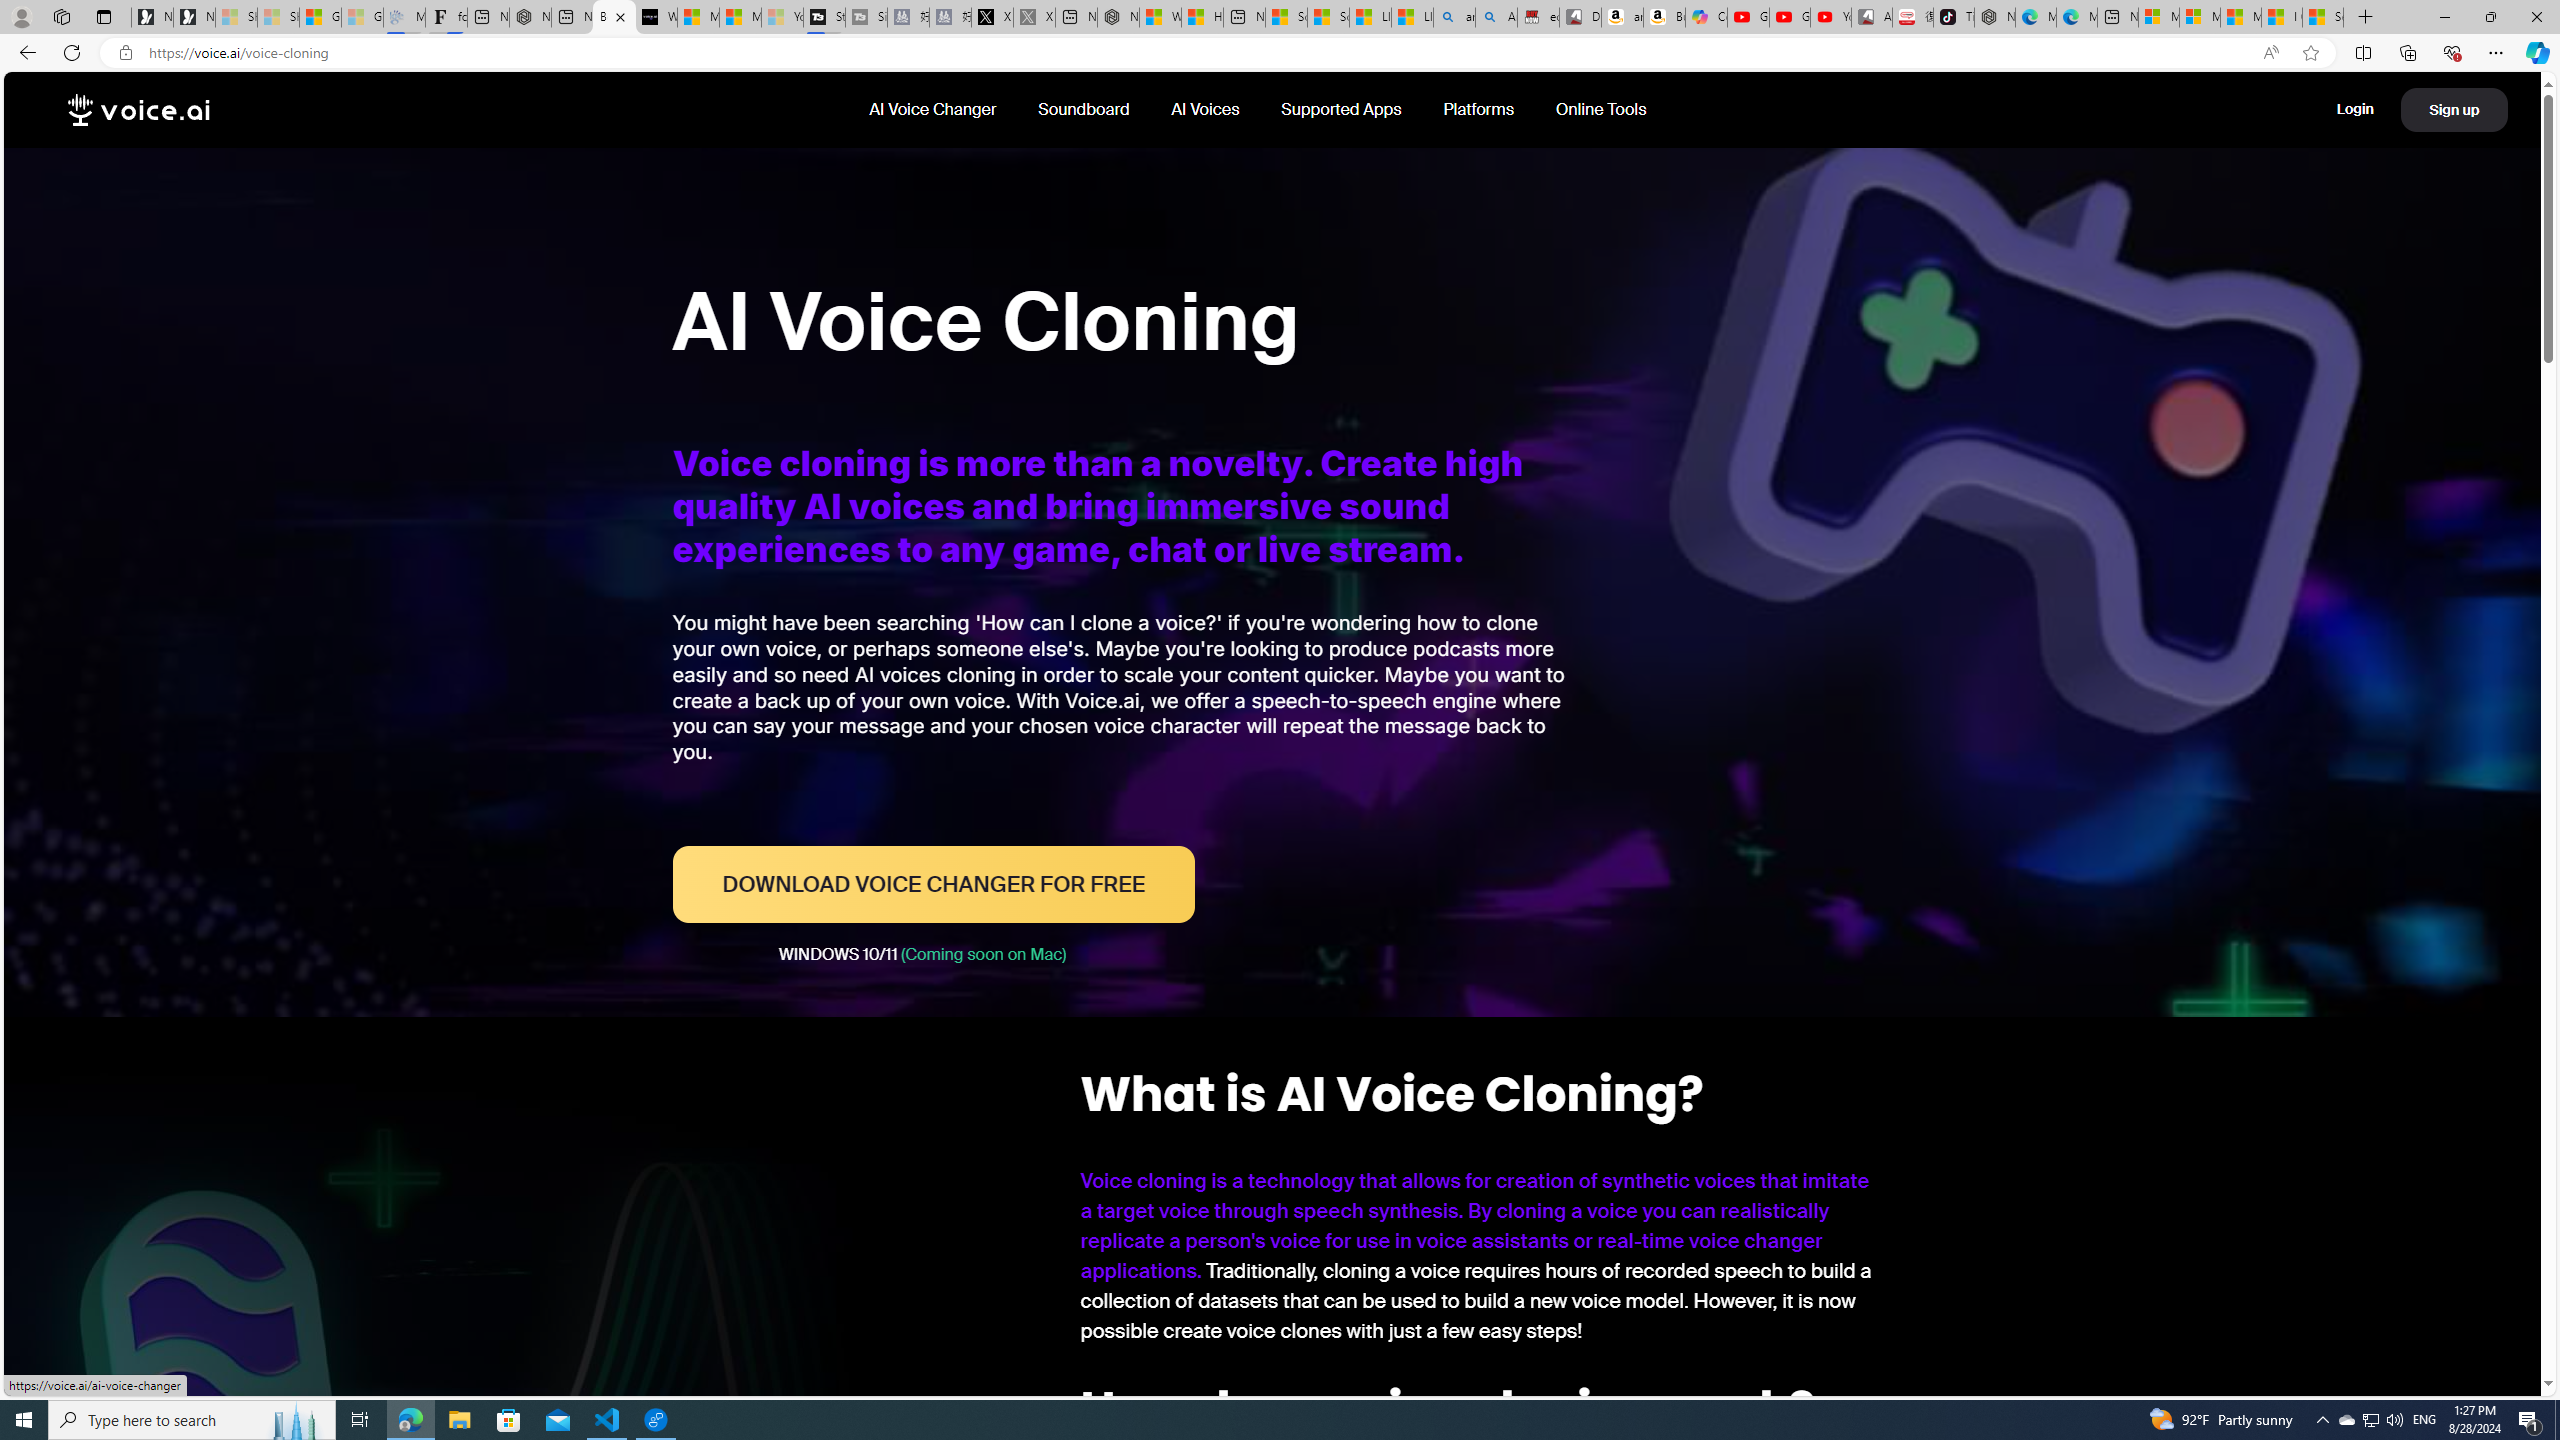 This screenshot has width=2560, height=1440. Describe the element at coordinates (2282, 17) in the screenshot. I see `I Gained 20 Pounds of Muscle in 30 Days! | Watch` at that location.